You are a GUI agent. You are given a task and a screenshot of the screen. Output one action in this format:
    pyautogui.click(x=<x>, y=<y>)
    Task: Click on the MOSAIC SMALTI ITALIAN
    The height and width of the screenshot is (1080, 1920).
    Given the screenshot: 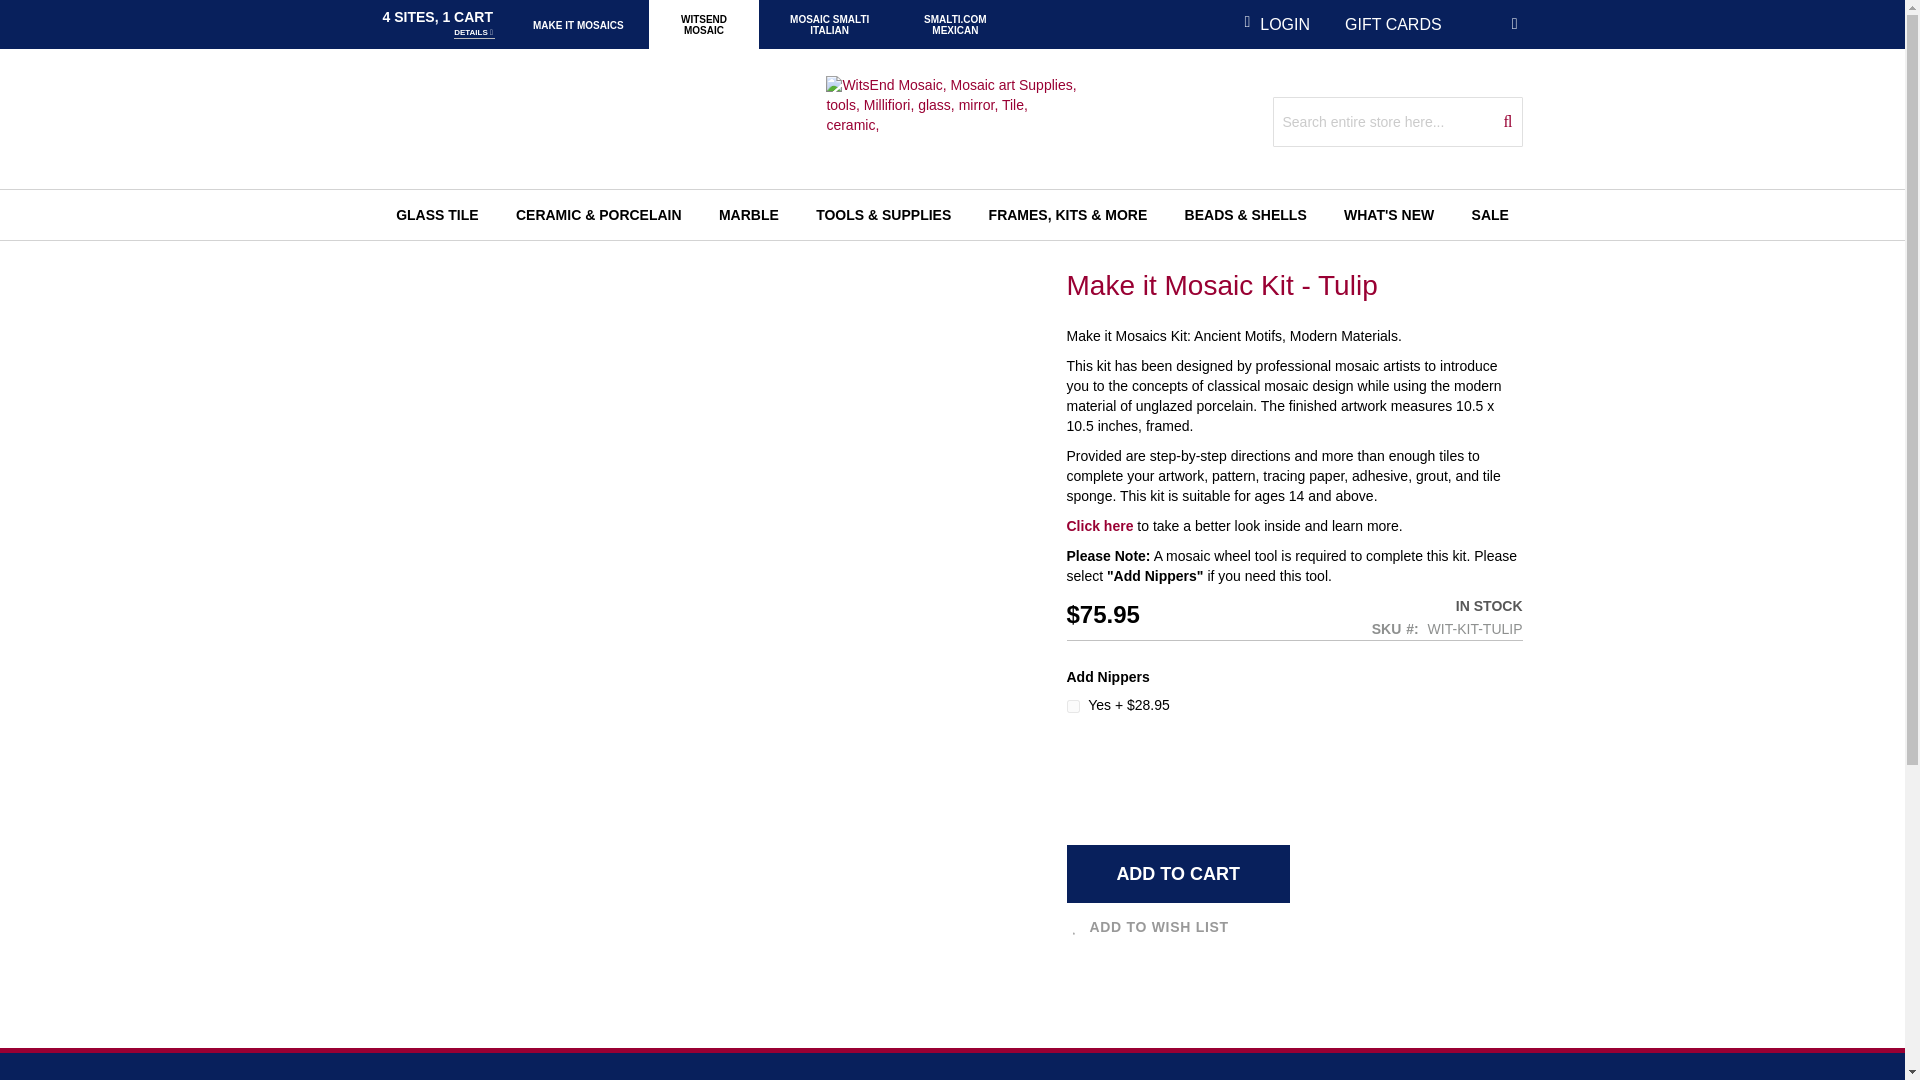 What is the action you would take?
    pyautogui.click(x=829, y=24)
    